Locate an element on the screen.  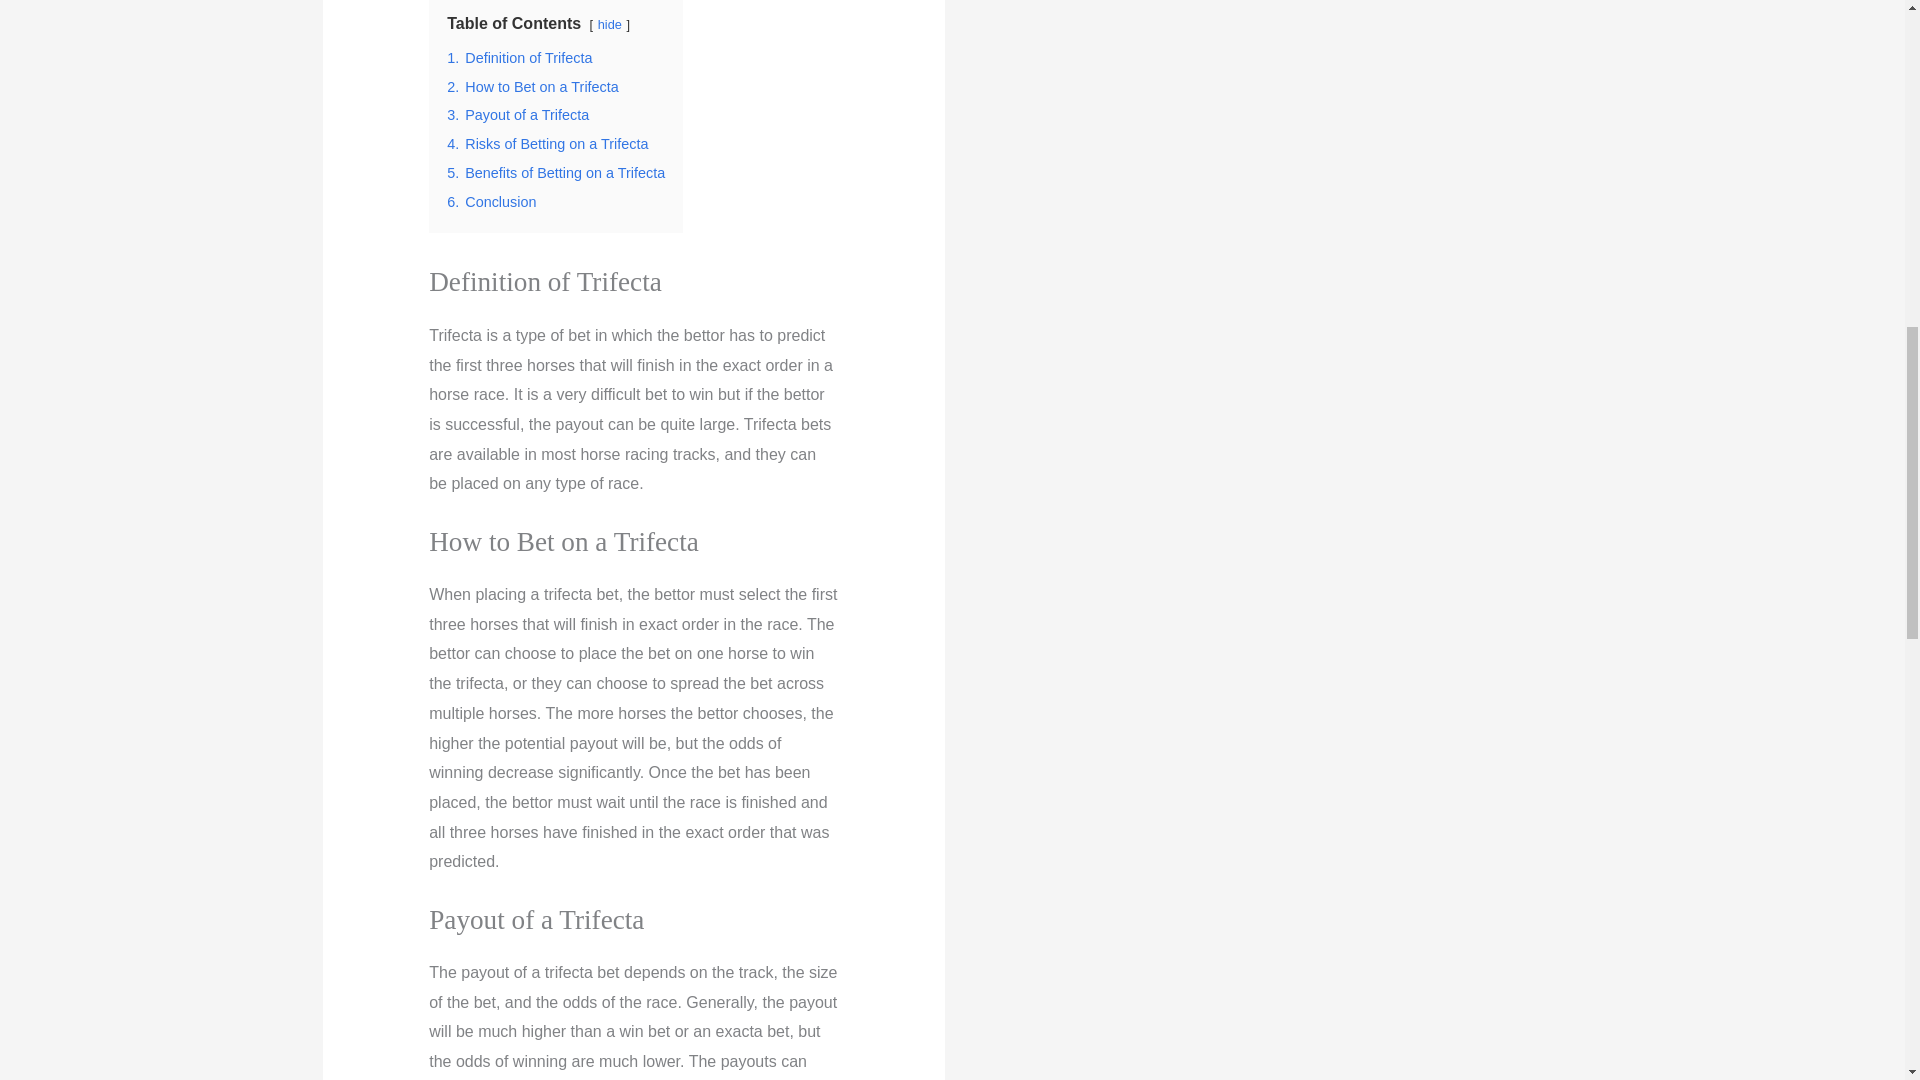
6. Conclusion is located at coordinates (491, 202).